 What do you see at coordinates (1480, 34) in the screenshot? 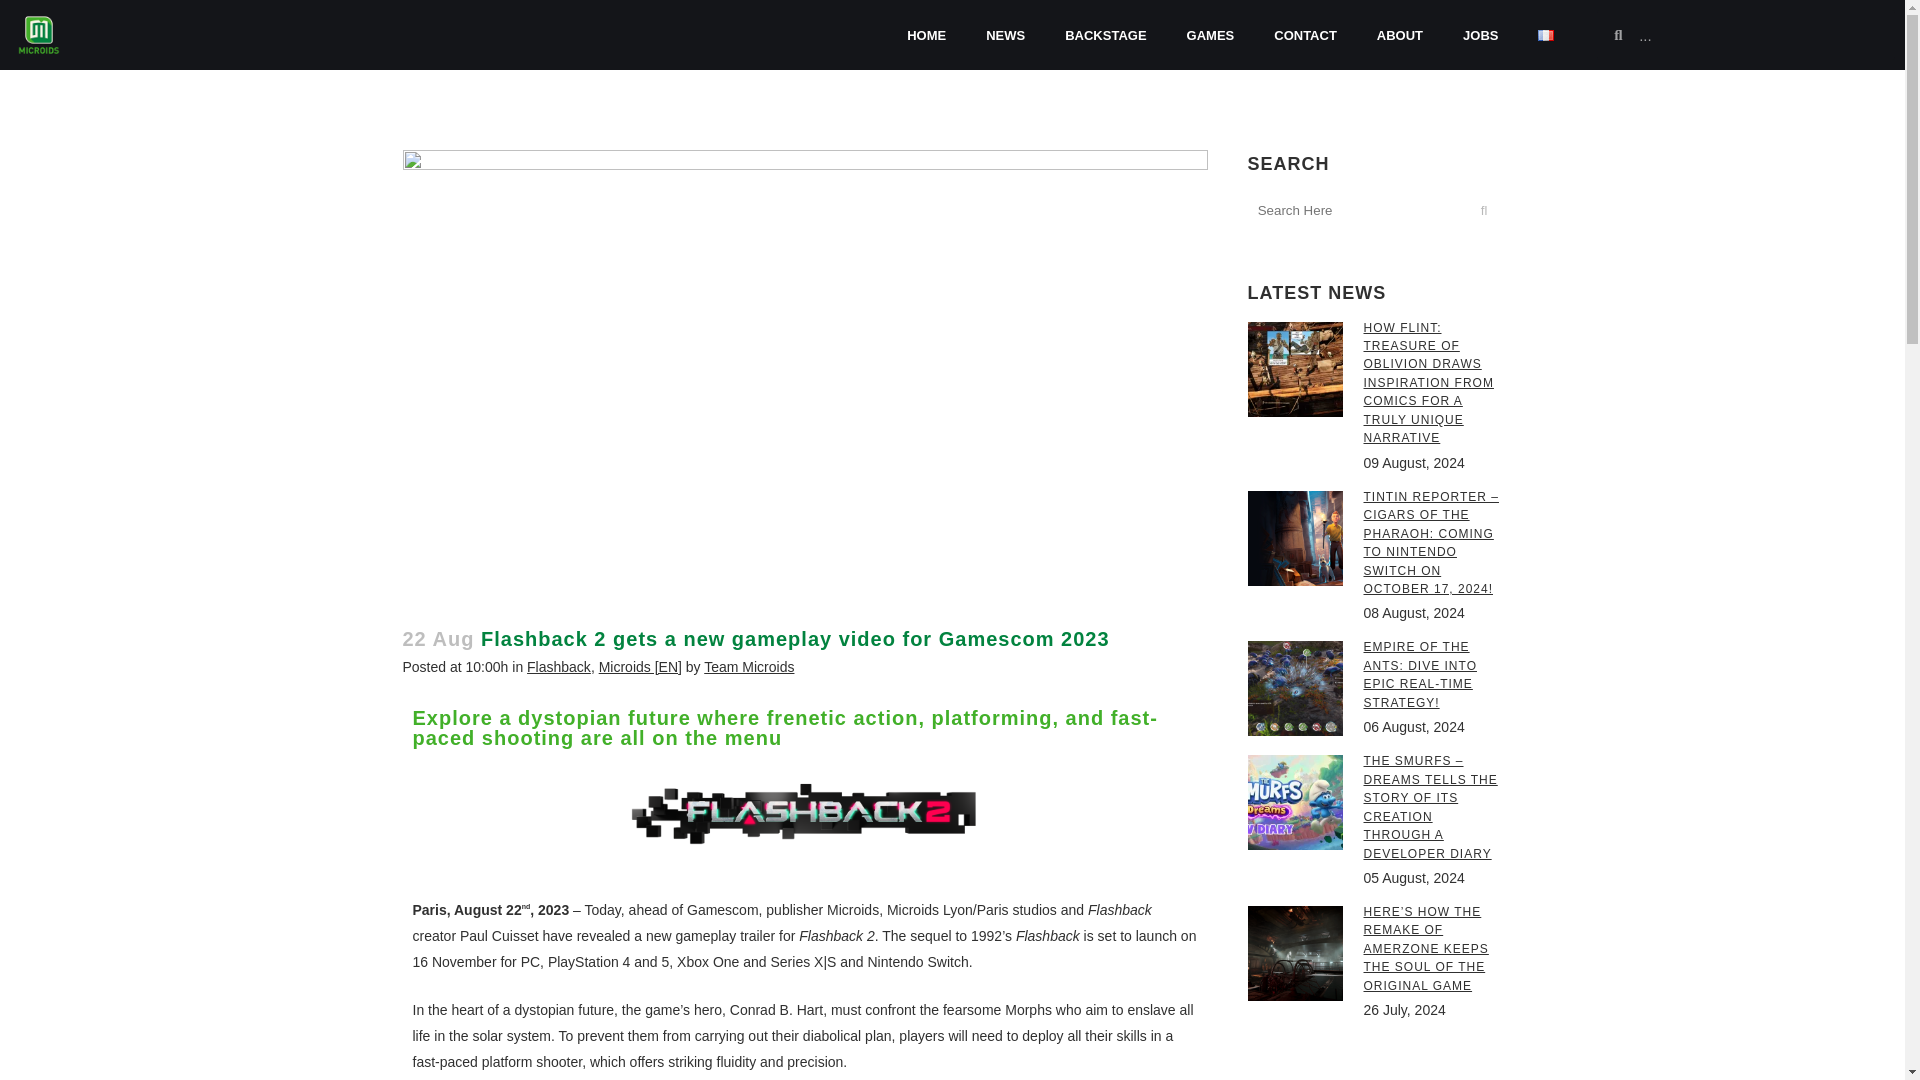
I see `JOBS` at bounding box center [1480, 34].